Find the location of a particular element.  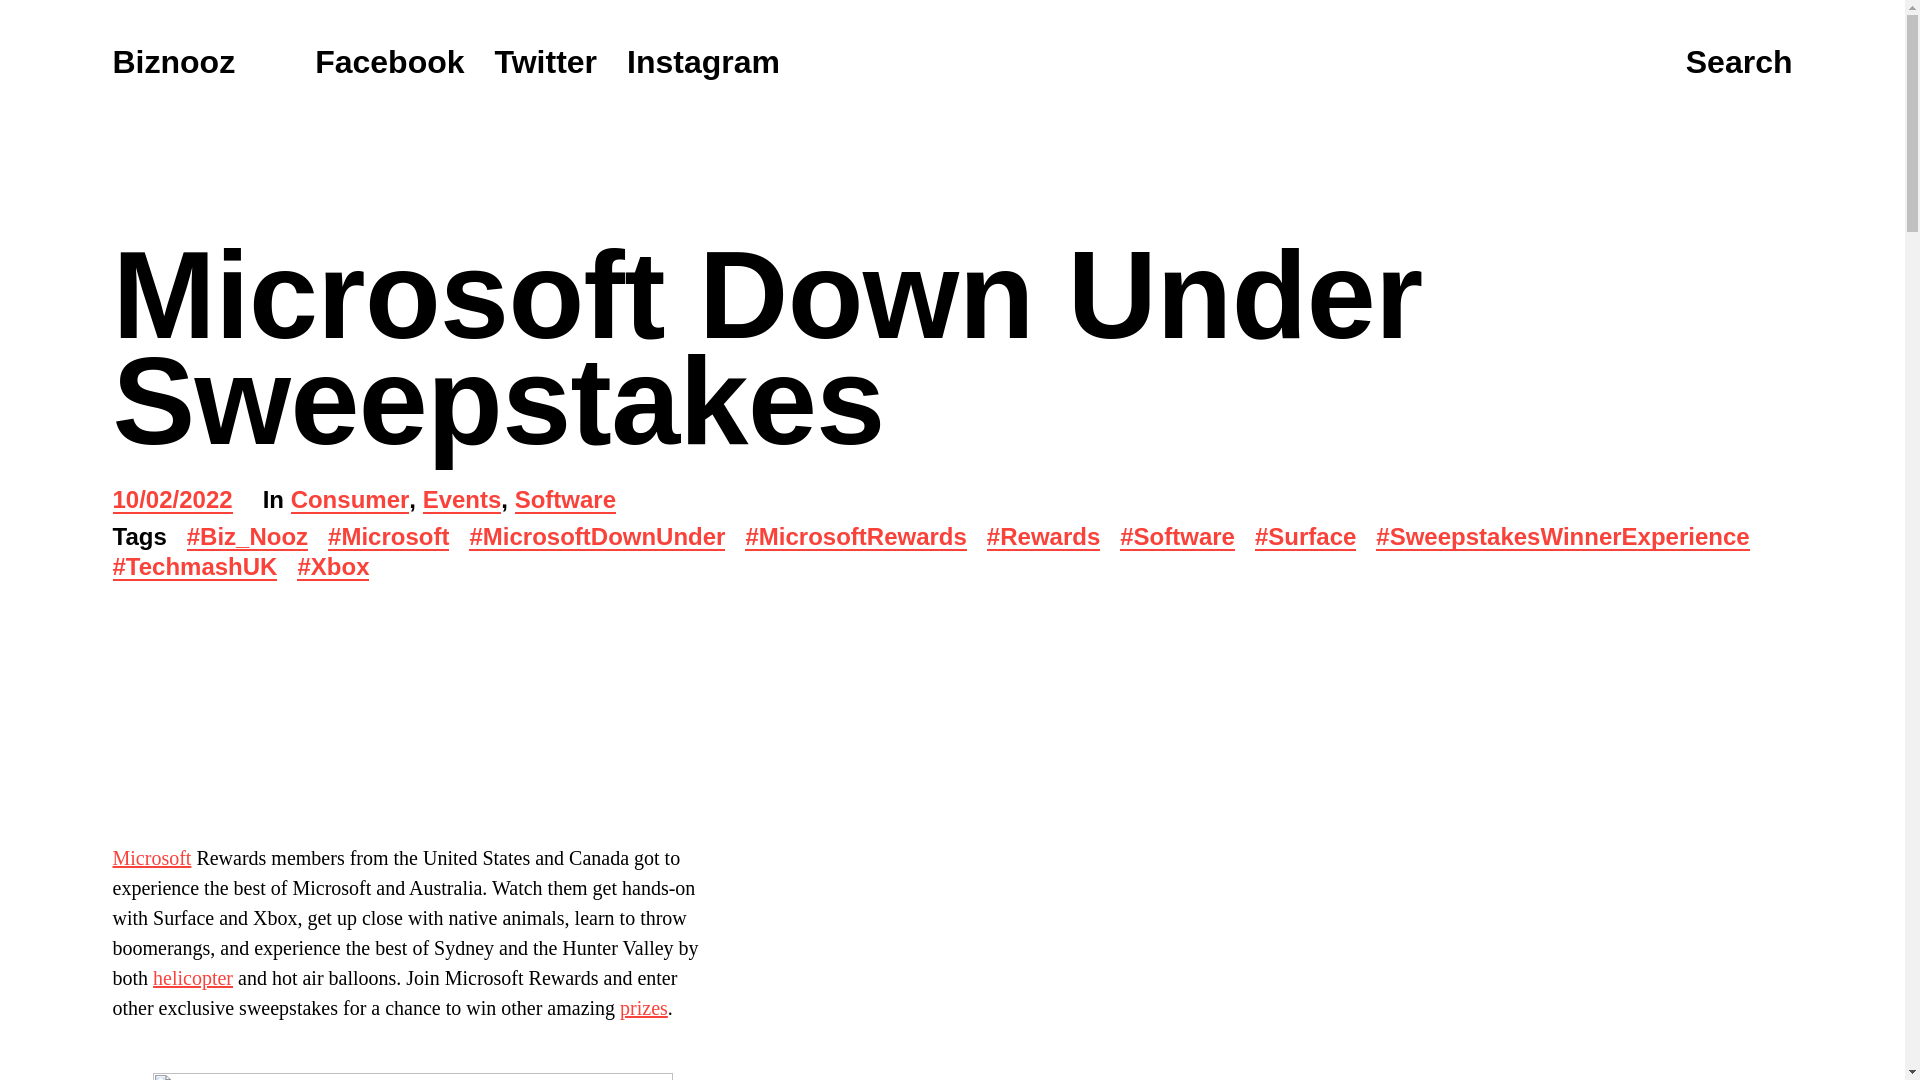

Events is located at coordinates (462, 502).